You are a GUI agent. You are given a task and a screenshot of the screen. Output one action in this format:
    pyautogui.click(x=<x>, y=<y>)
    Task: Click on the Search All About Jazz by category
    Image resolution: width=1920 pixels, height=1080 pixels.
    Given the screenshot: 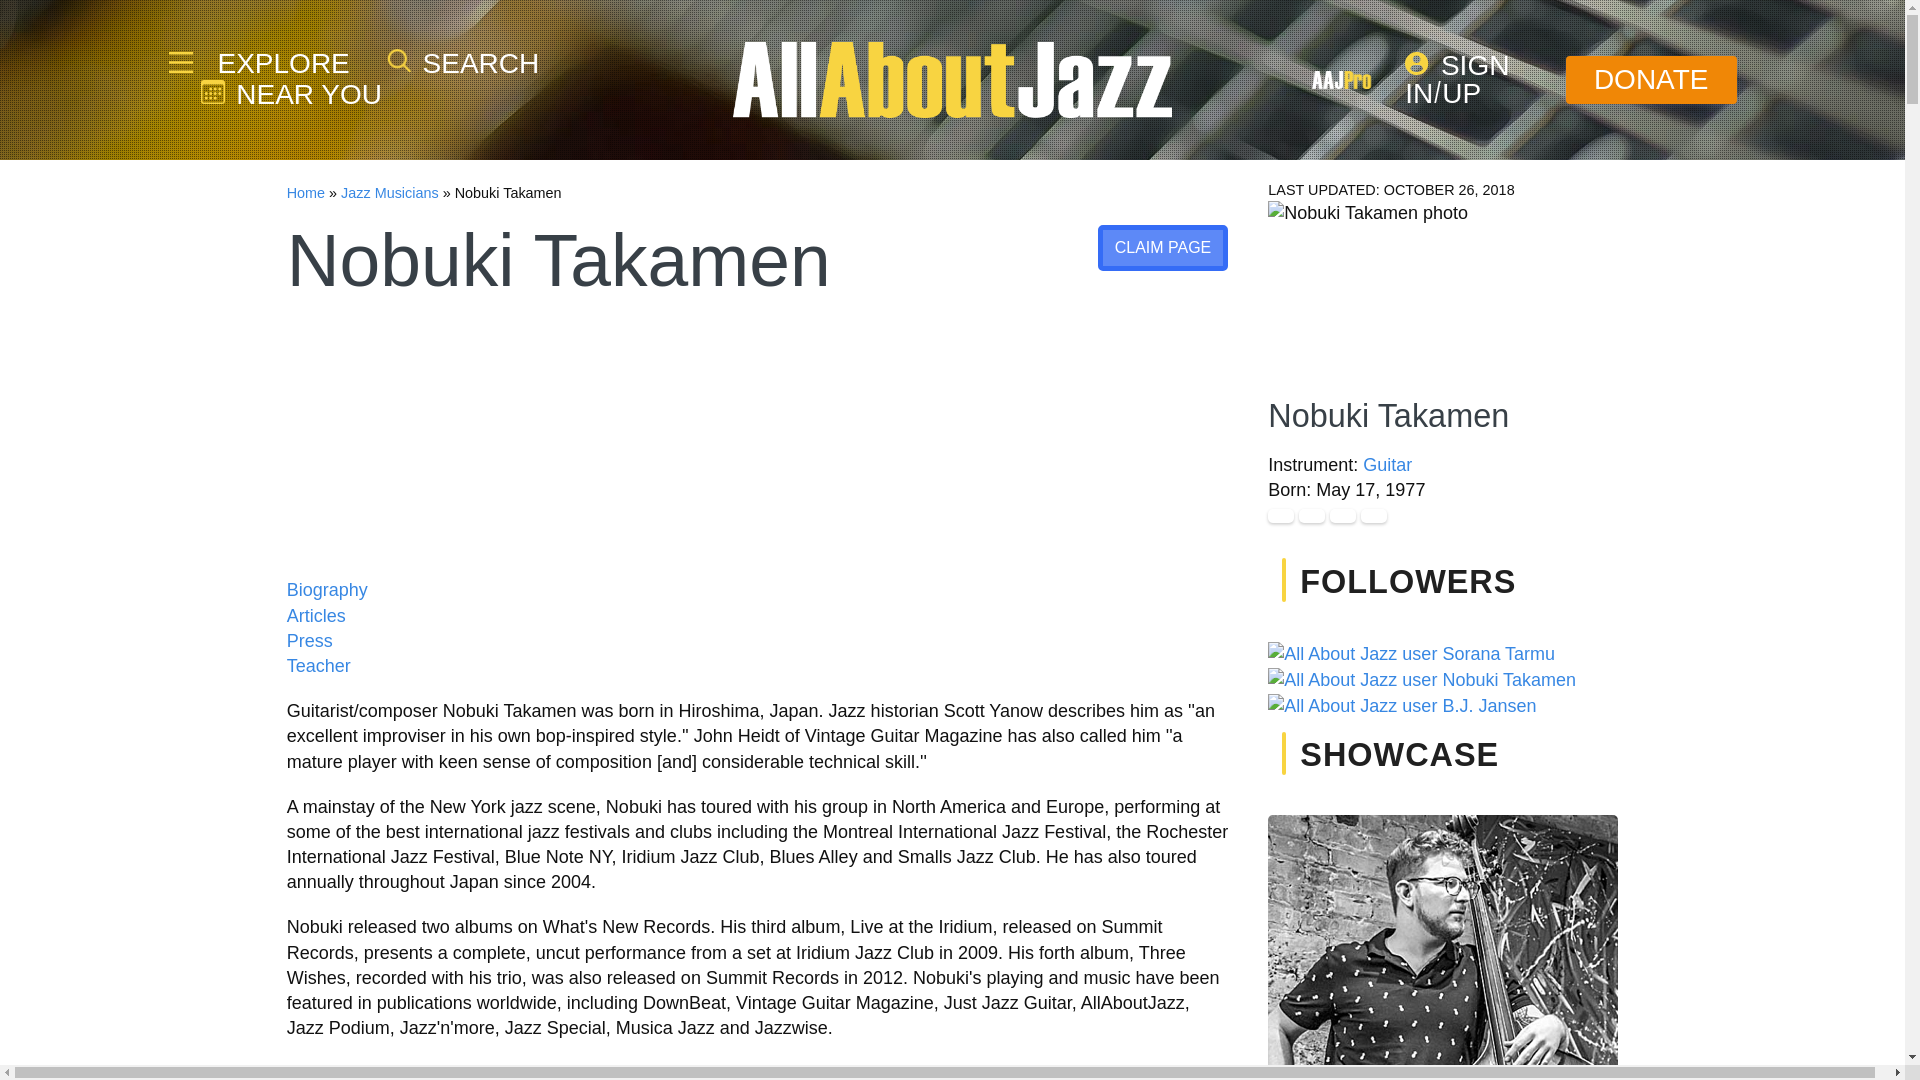 What is the action you would take?
    pyautogui.click(x=463, y=62)
    